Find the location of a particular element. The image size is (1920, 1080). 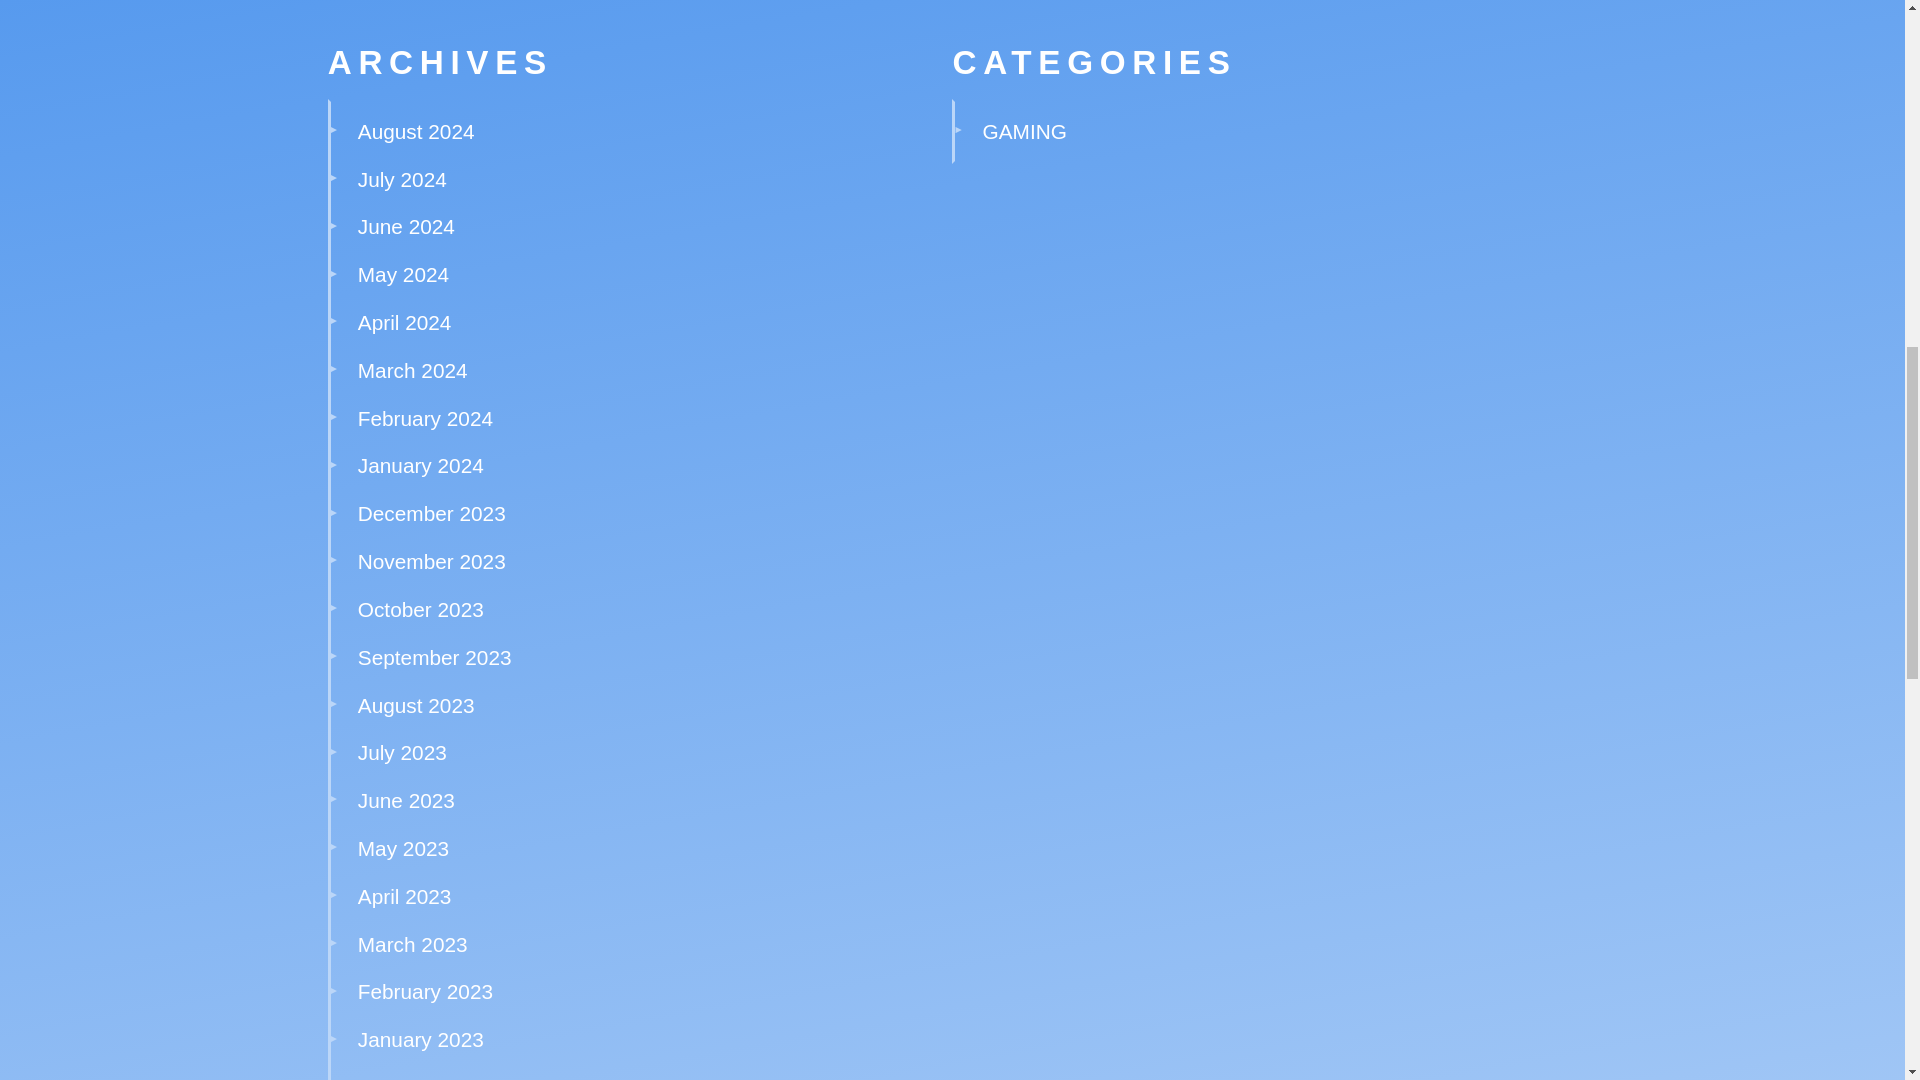

August 2023 is located at coordinates (416, 706).